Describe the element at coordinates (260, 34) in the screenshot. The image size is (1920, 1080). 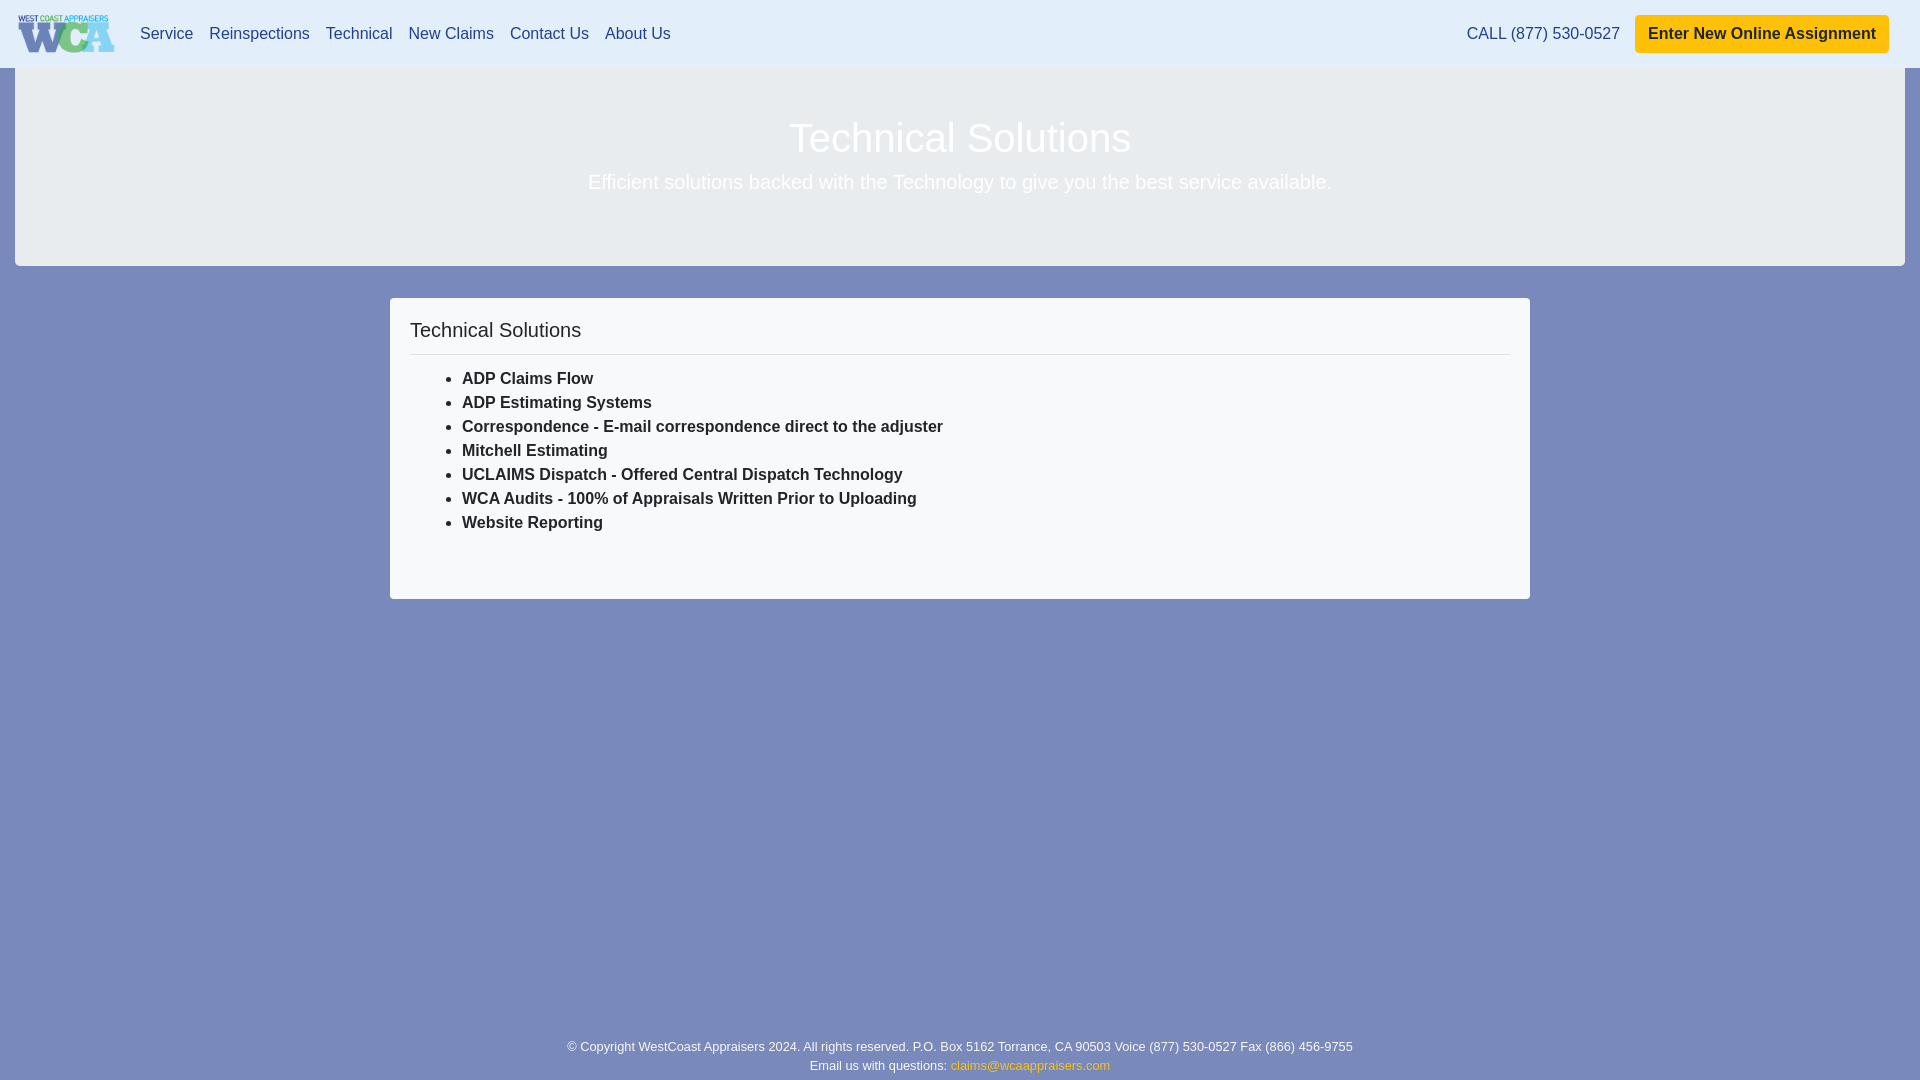
I see `Reinspections` at that location.